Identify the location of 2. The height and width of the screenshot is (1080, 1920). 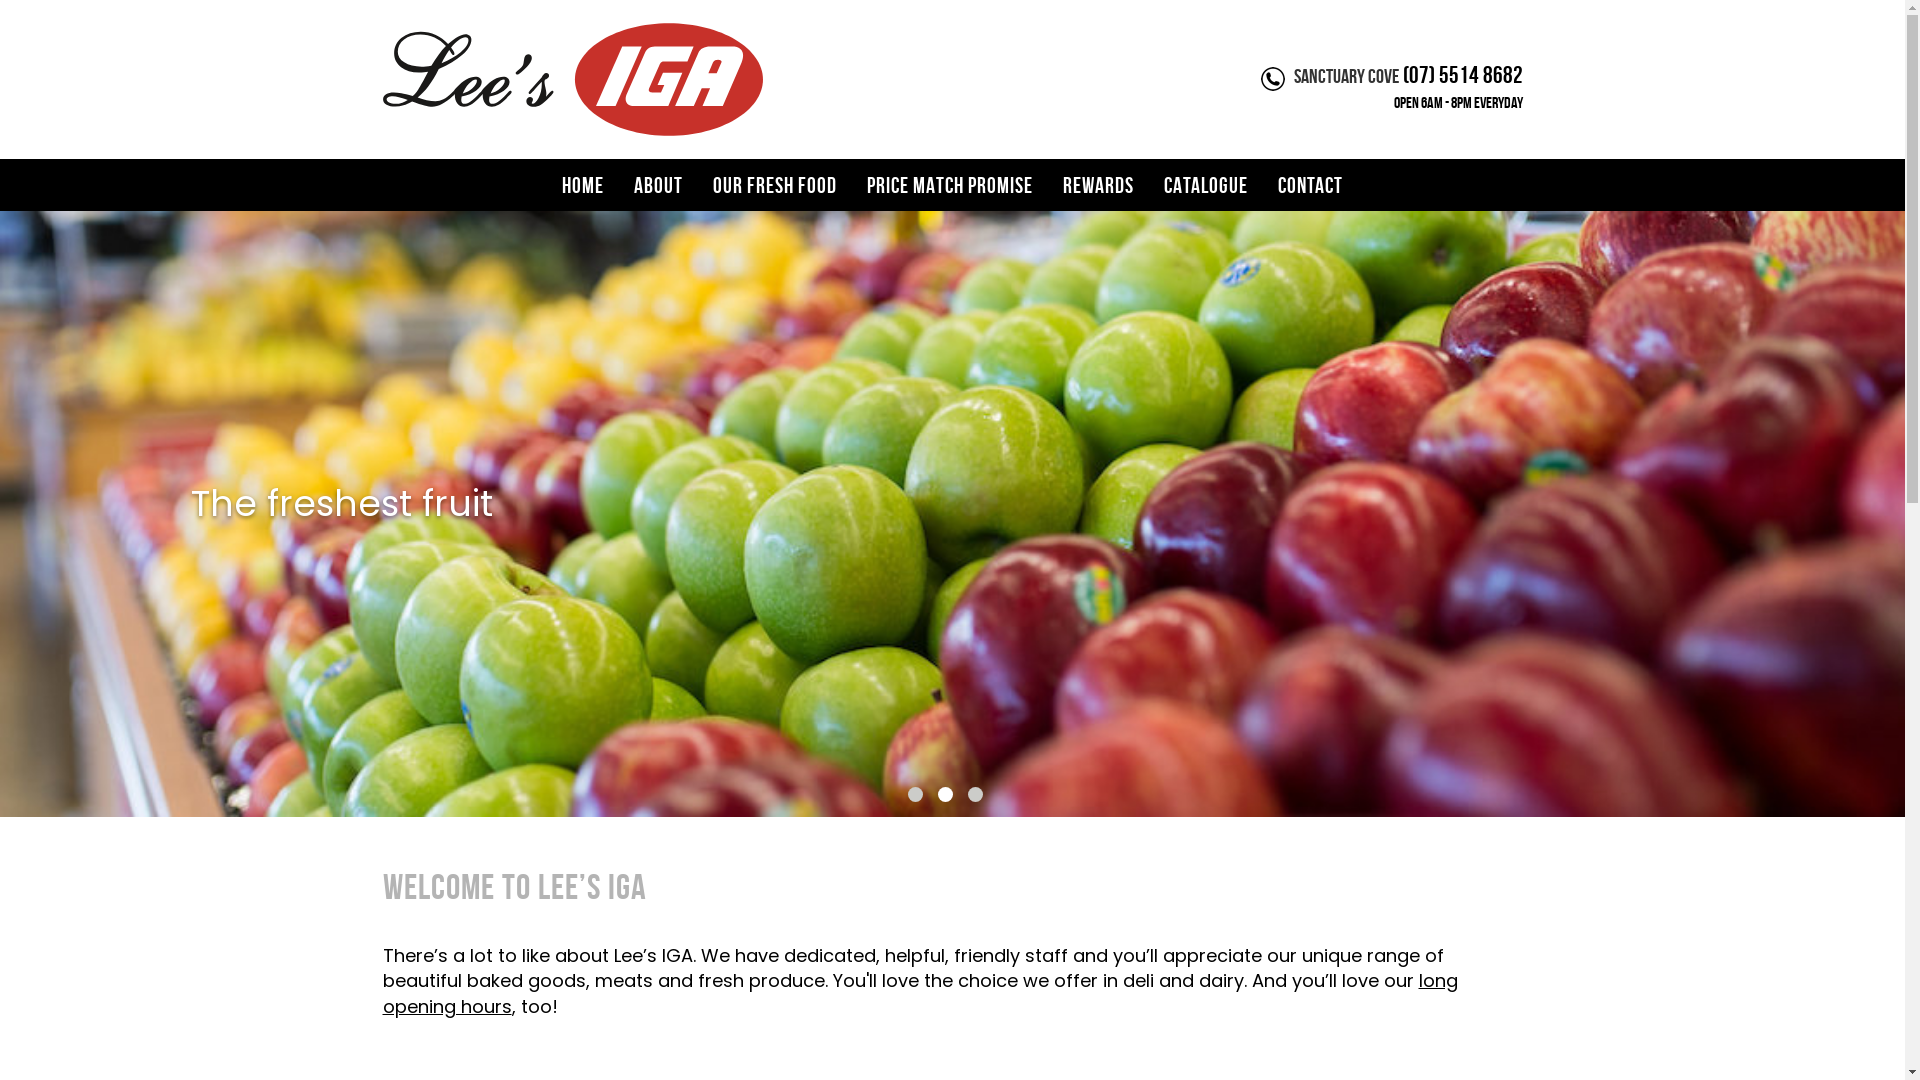
(946, 794).